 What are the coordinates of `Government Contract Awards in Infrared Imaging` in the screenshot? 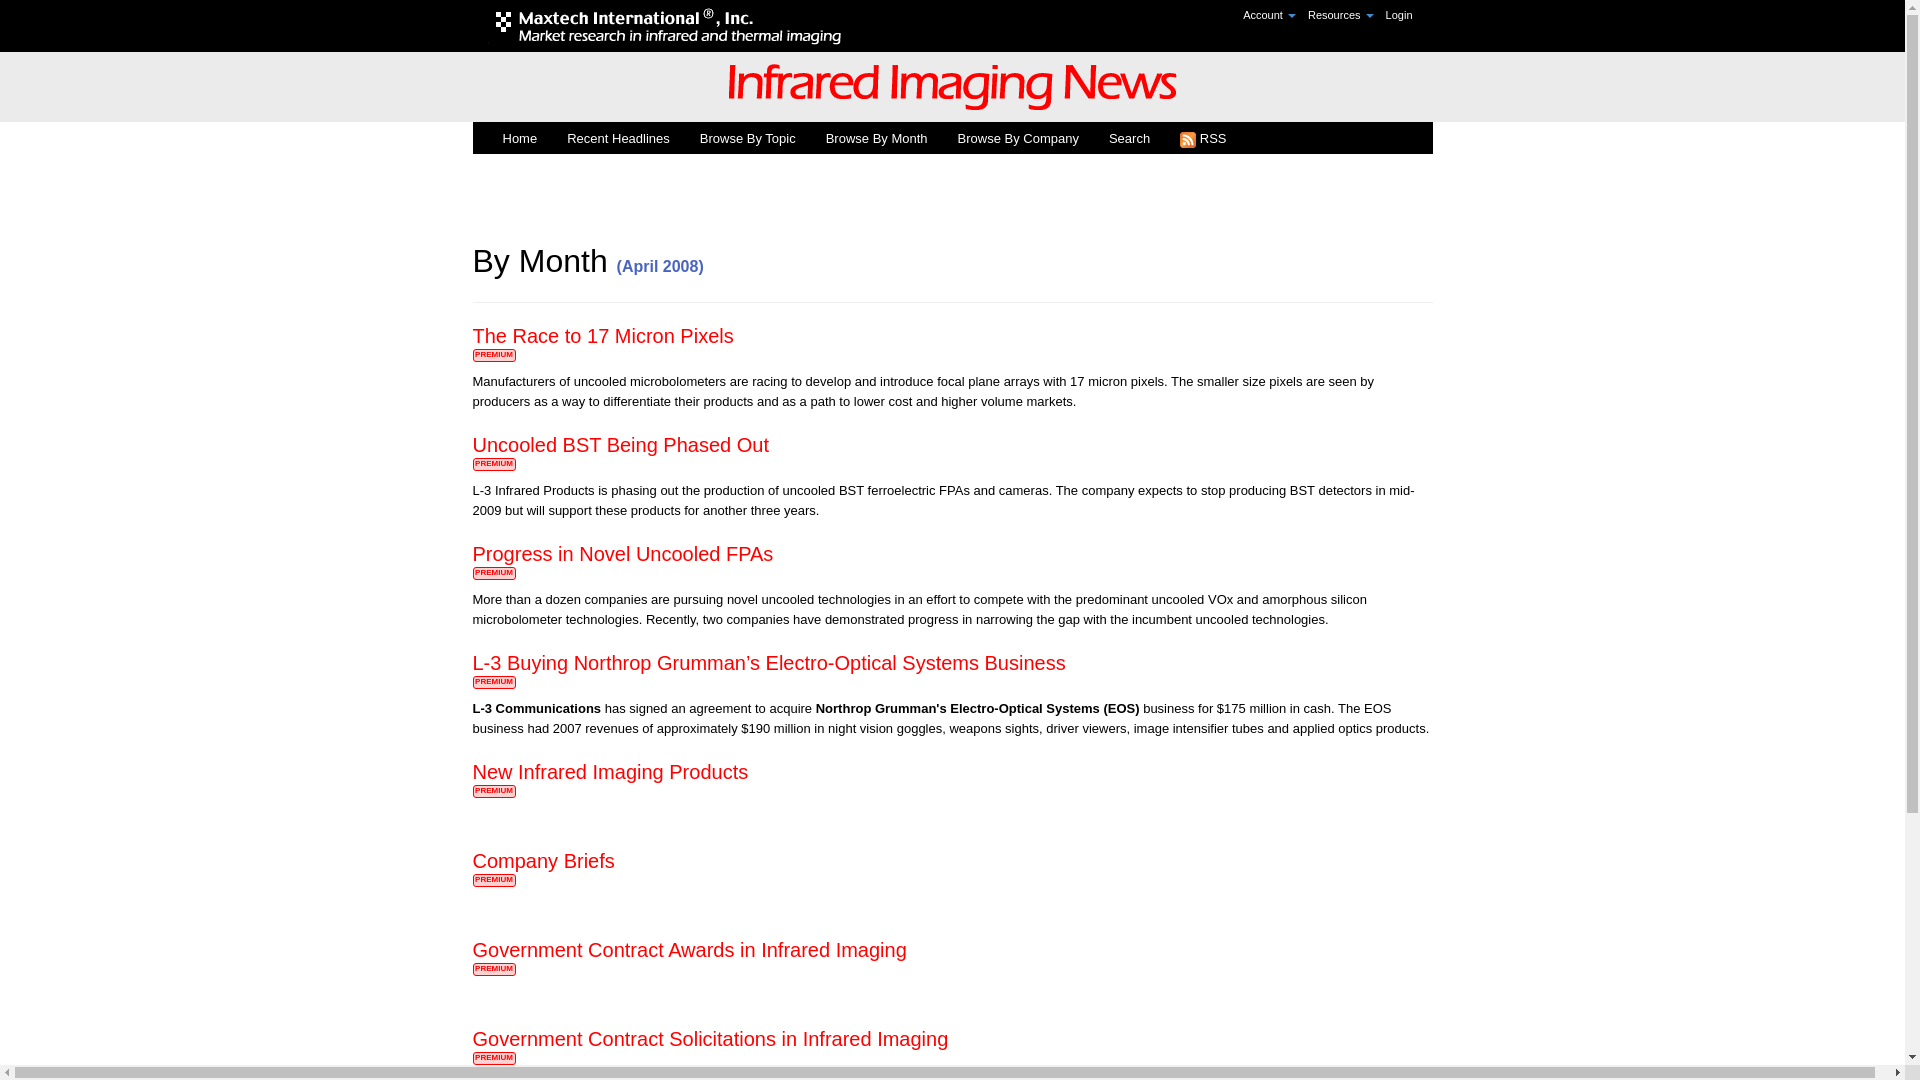 It's located at (689, 950).